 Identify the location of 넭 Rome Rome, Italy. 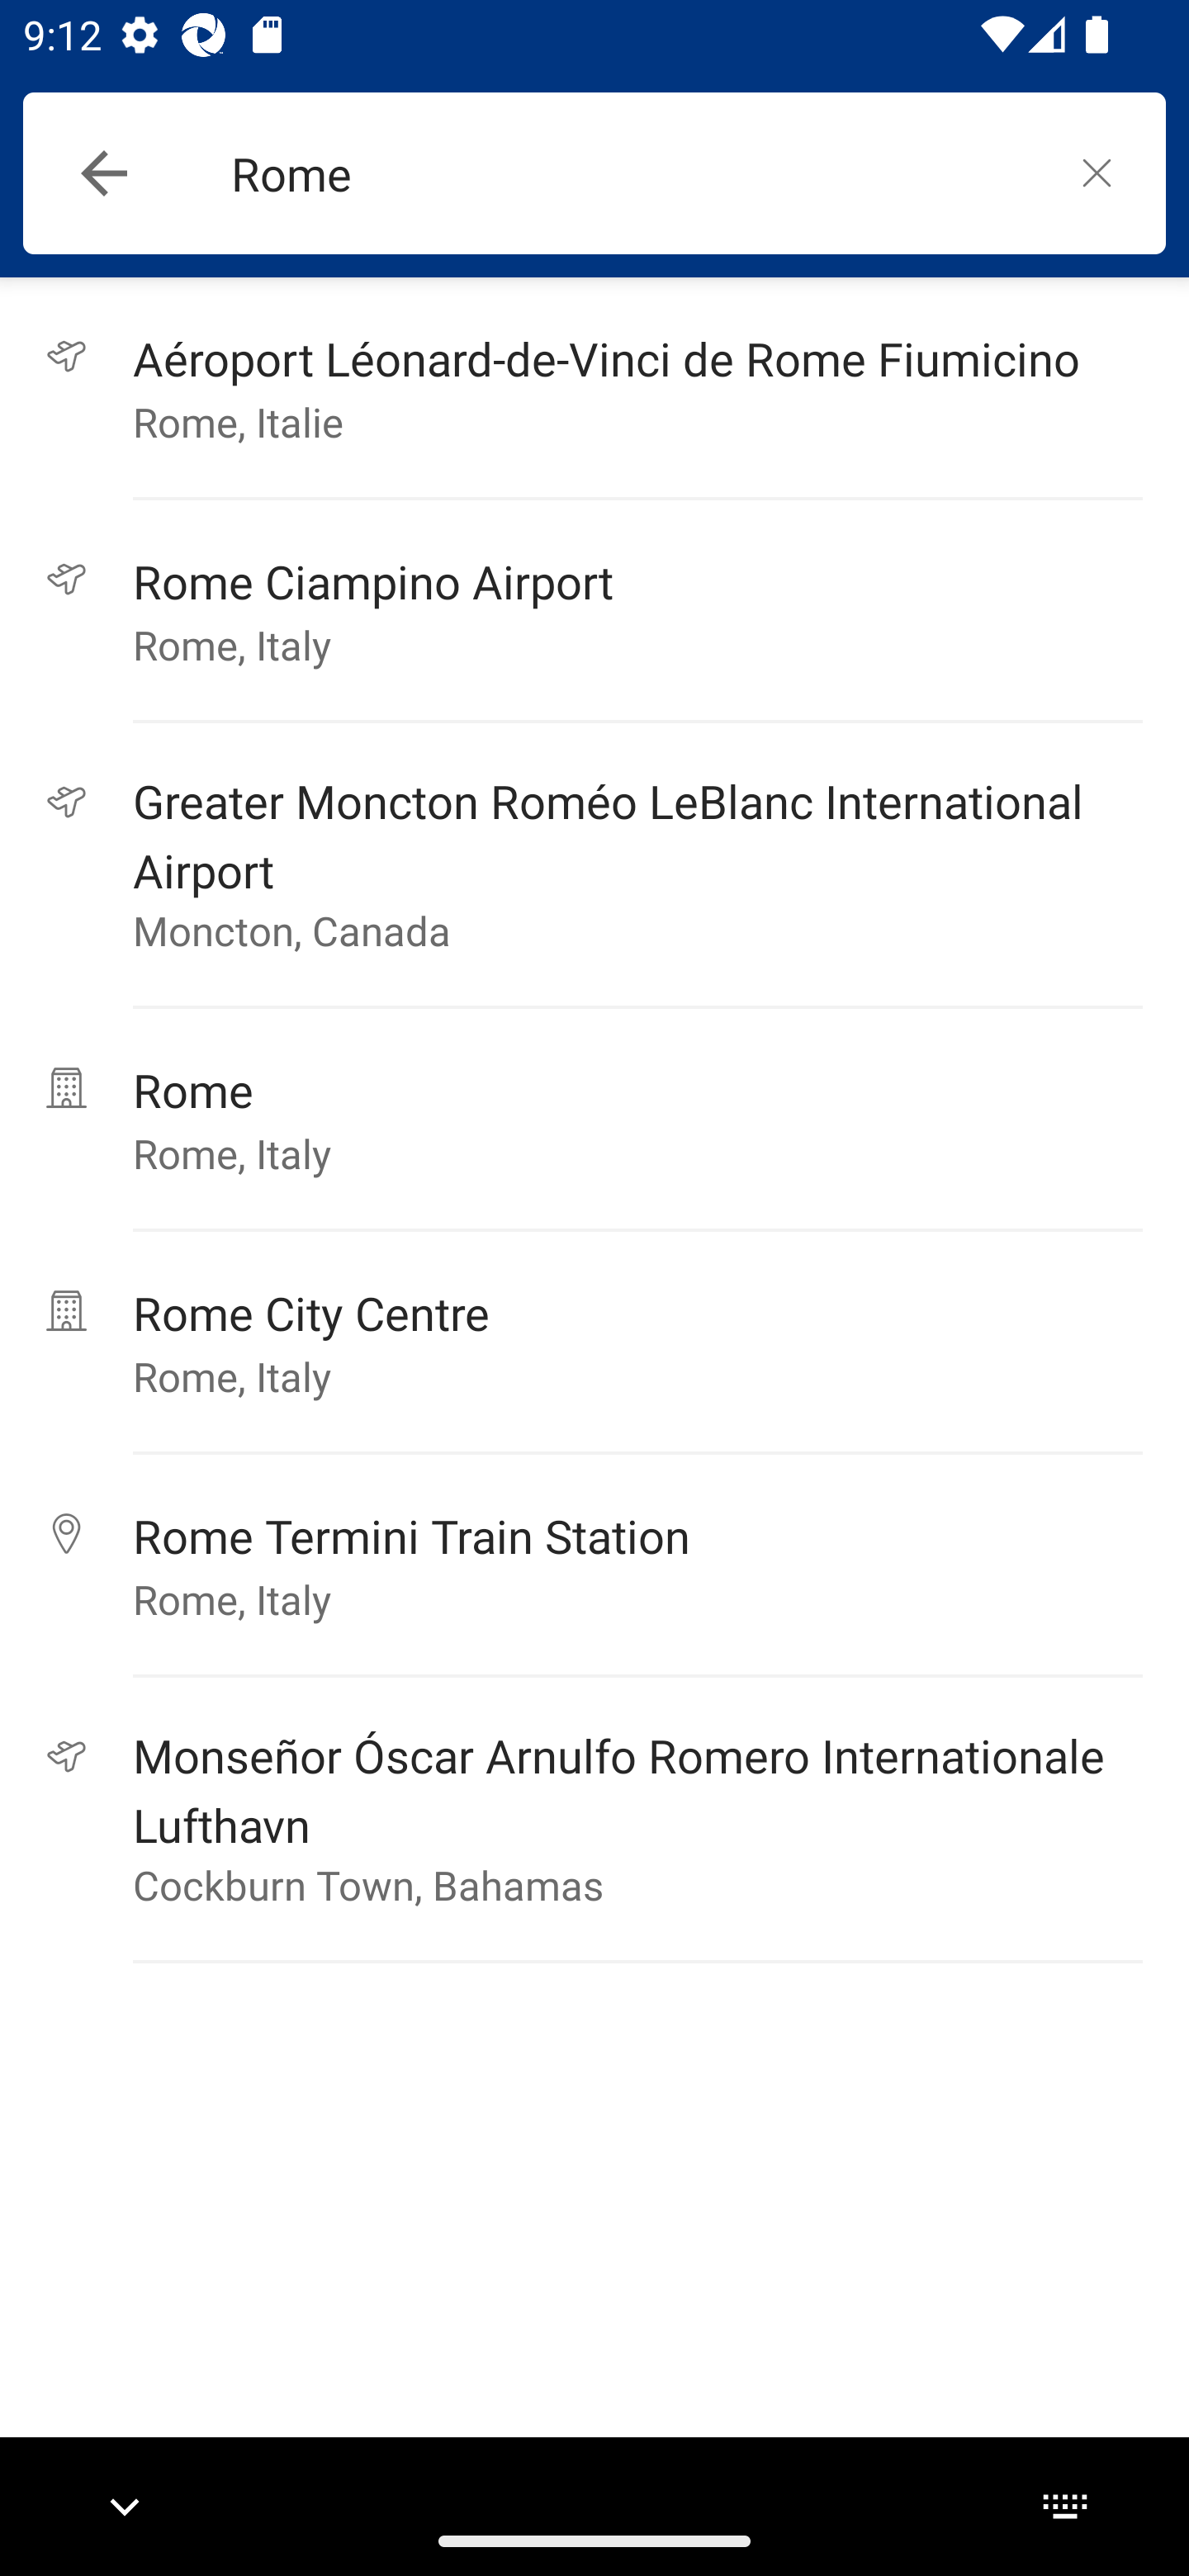
(594, 1120).